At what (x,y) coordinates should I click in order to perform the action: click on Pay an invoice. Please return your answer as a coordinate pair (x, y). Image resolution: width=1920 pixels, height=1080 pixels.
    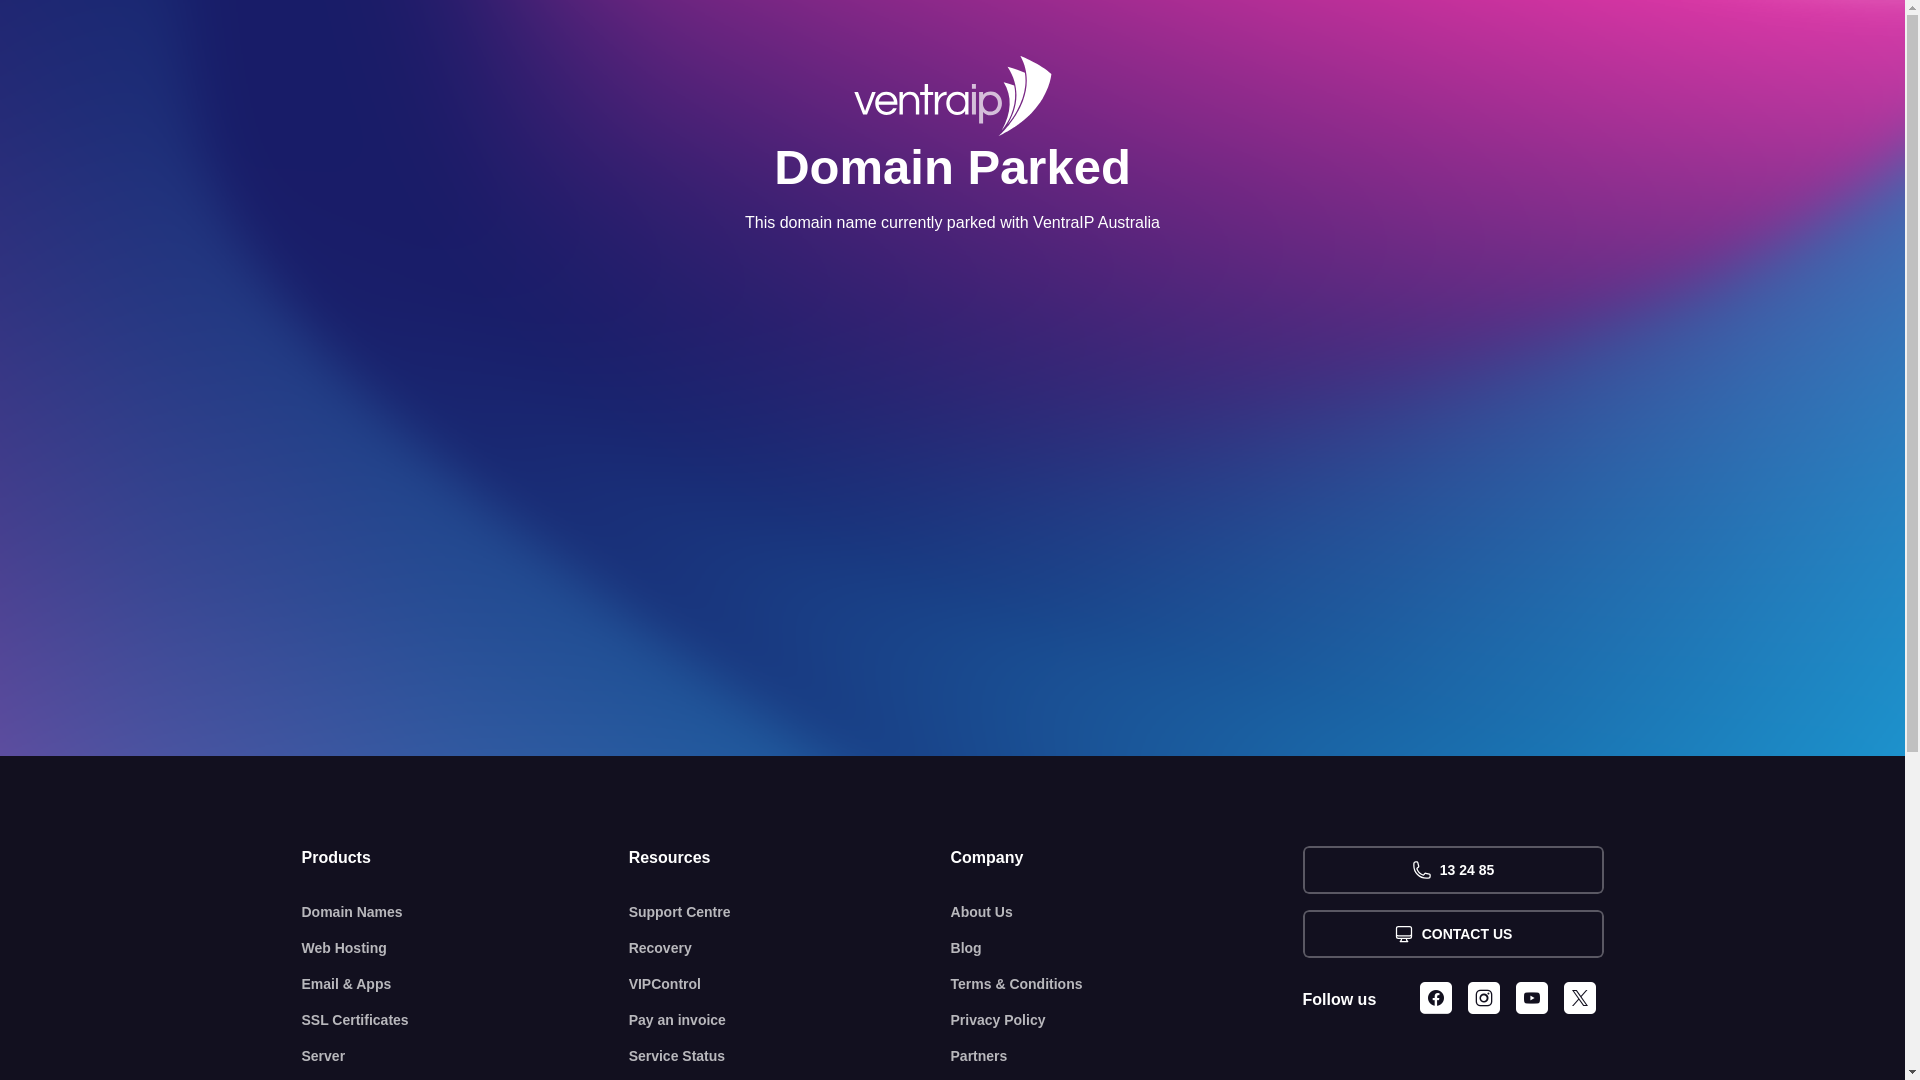
    Looking at the image, I should click on (790, 1020).